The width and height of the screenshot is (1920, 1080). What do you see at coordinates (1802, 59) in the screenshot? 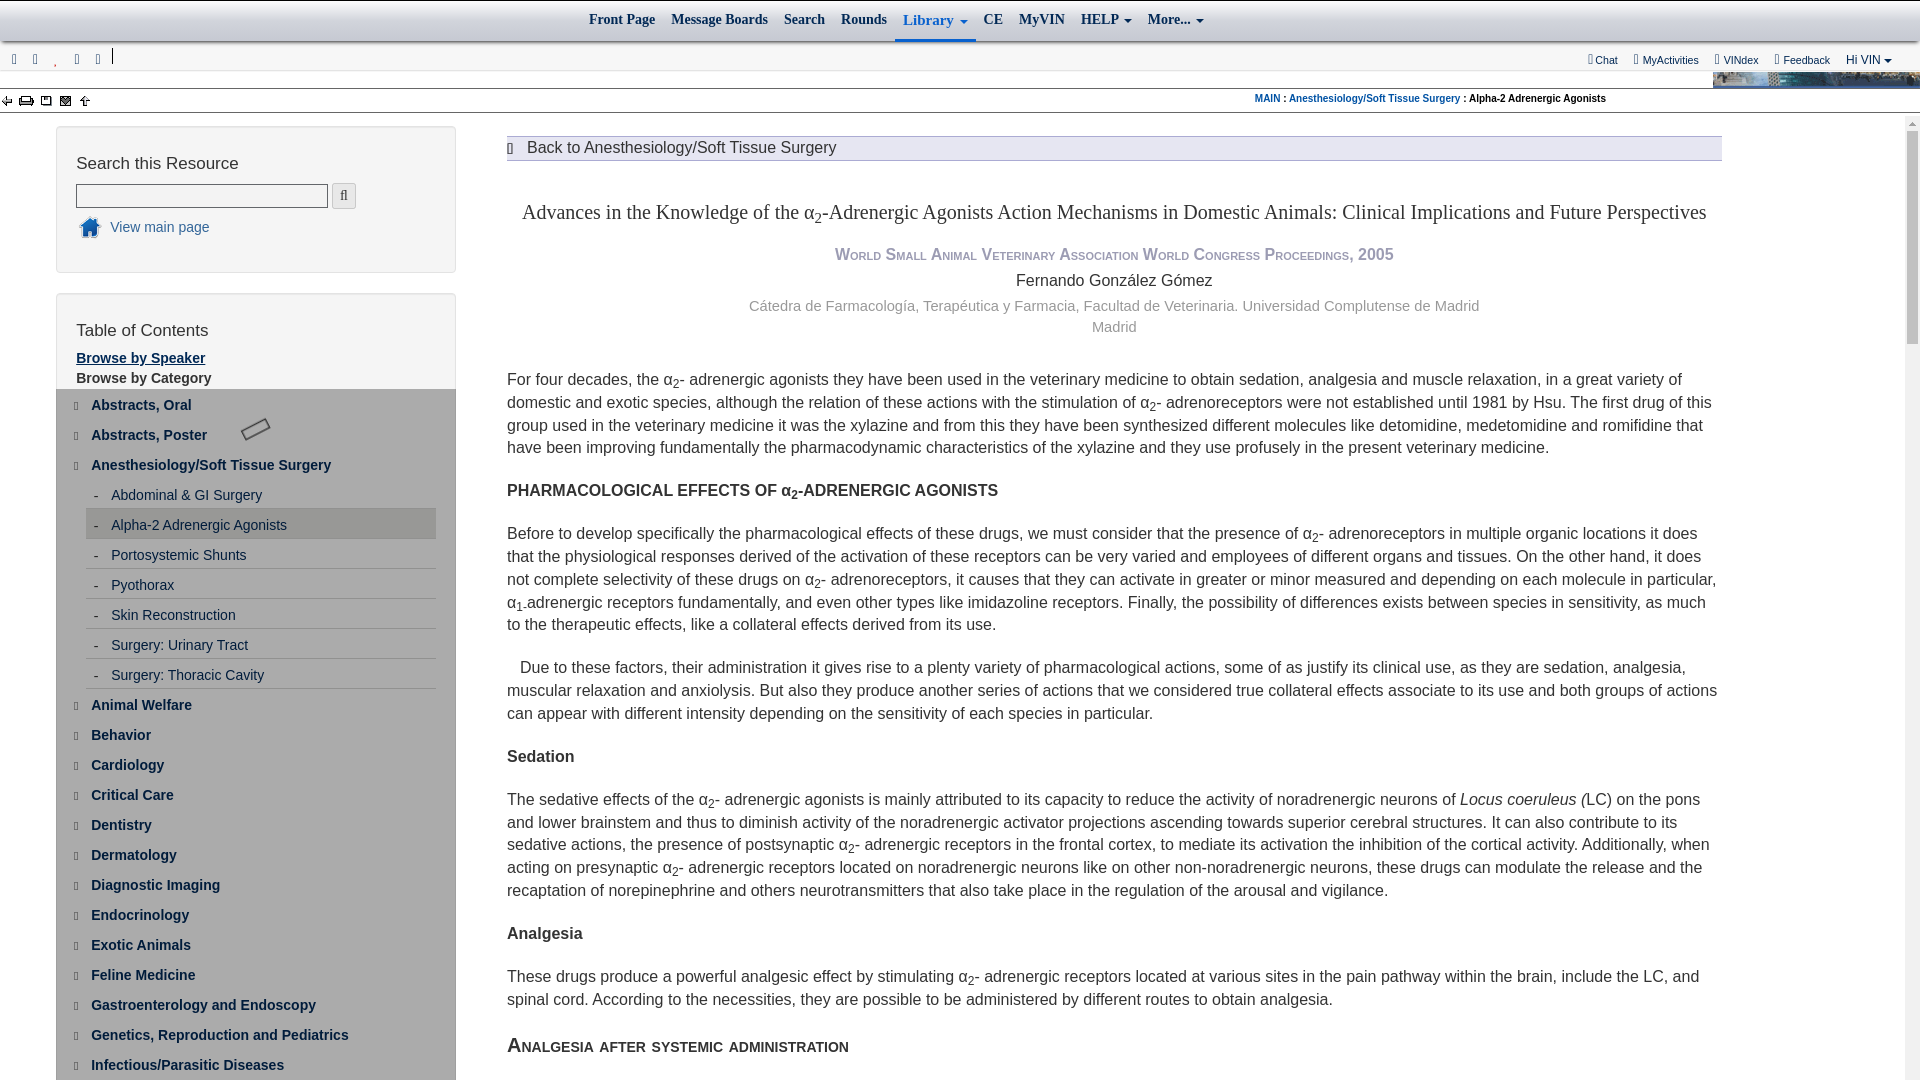
I see `Feedback` at bounding box center [1802, 59].